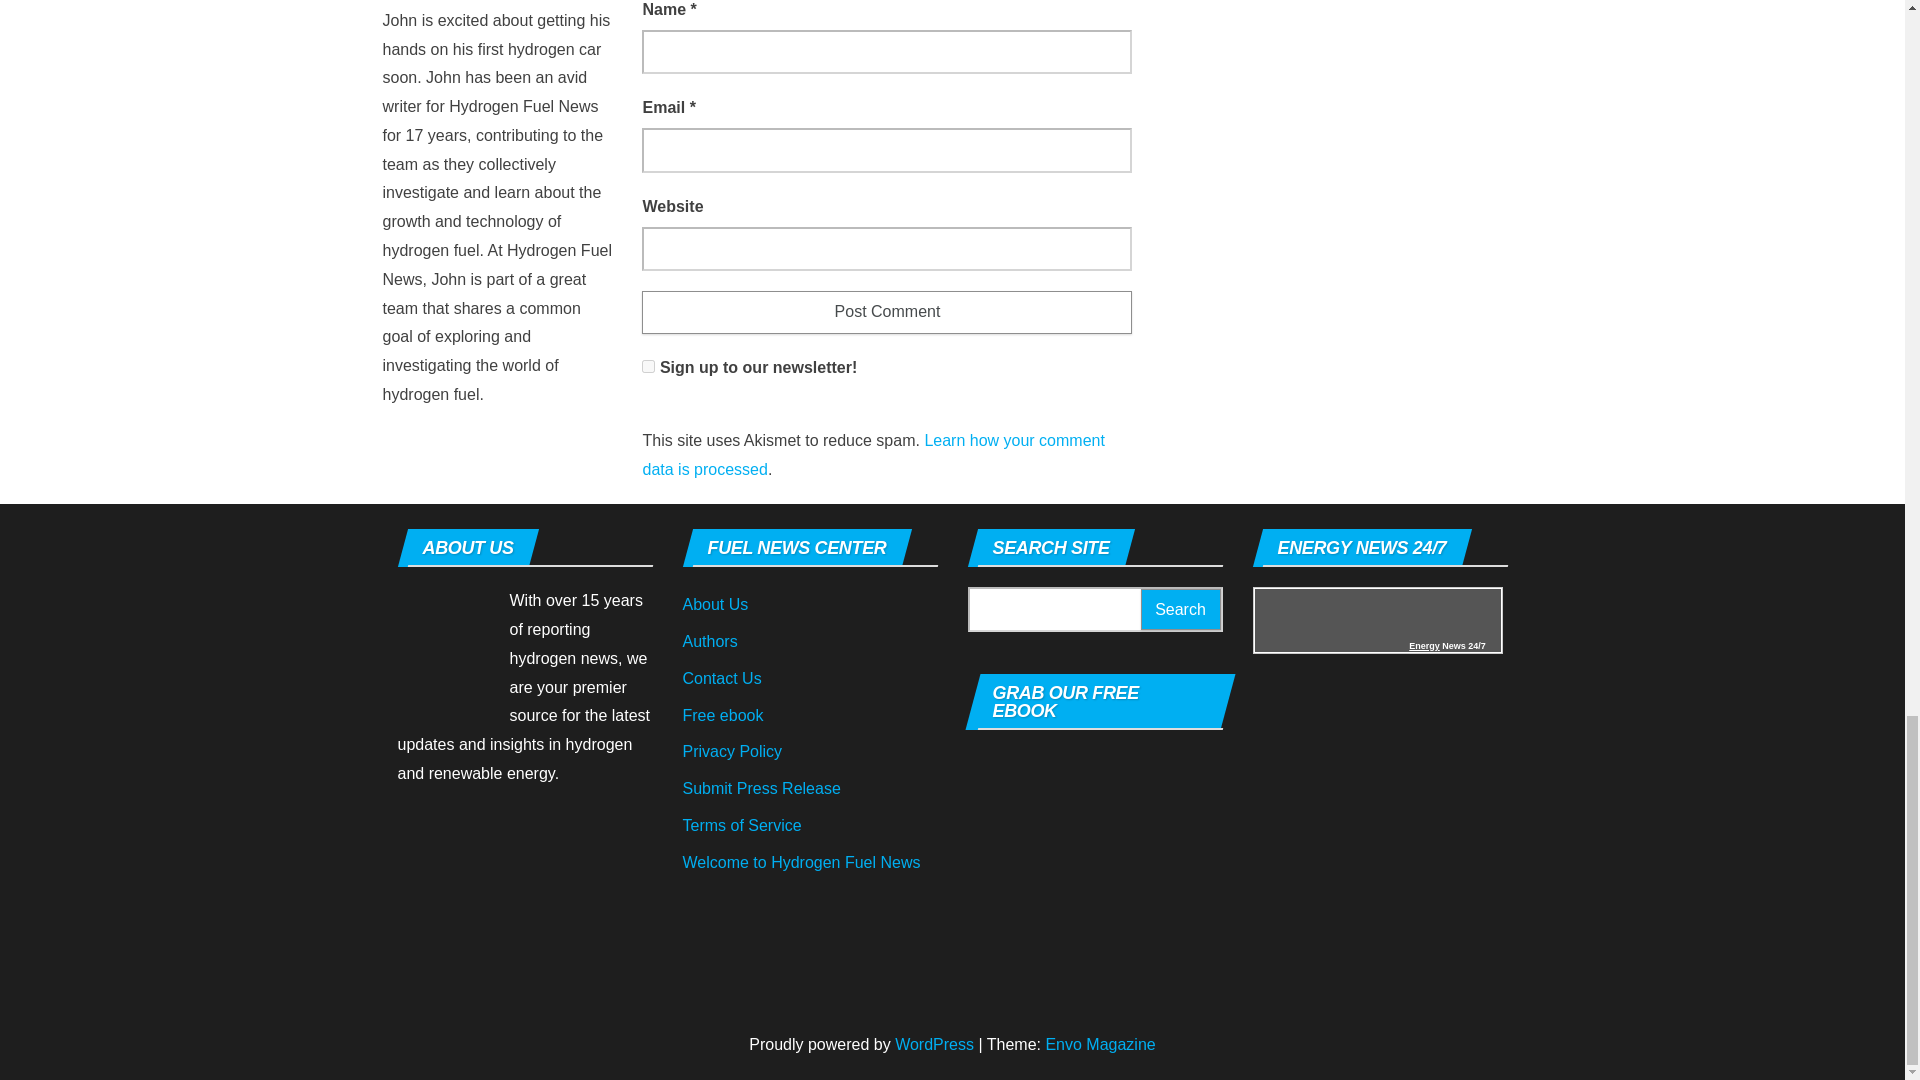  I want to click on 1, so click(648, 366).